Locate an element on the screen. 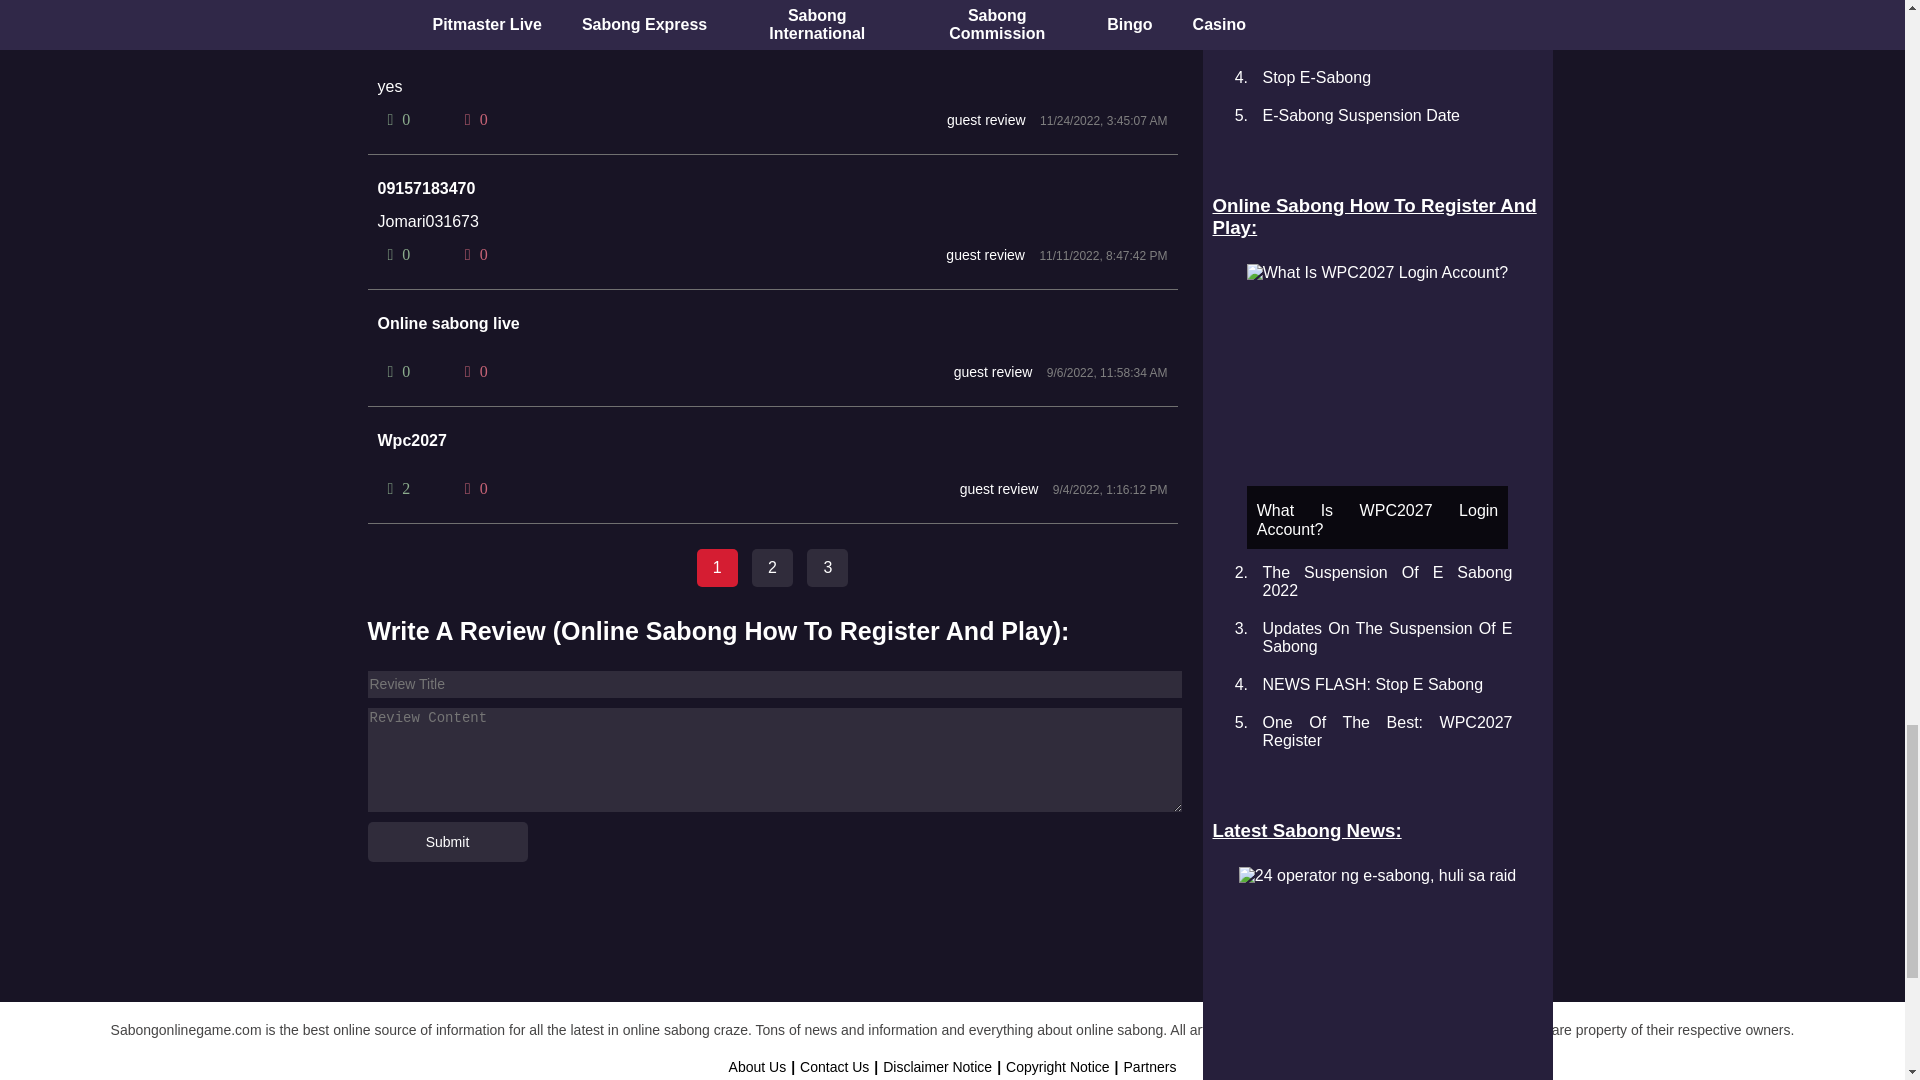 This screenshot has height=1080, width=1920. Stop E-Sabong is located at coordinates (1316, 78).